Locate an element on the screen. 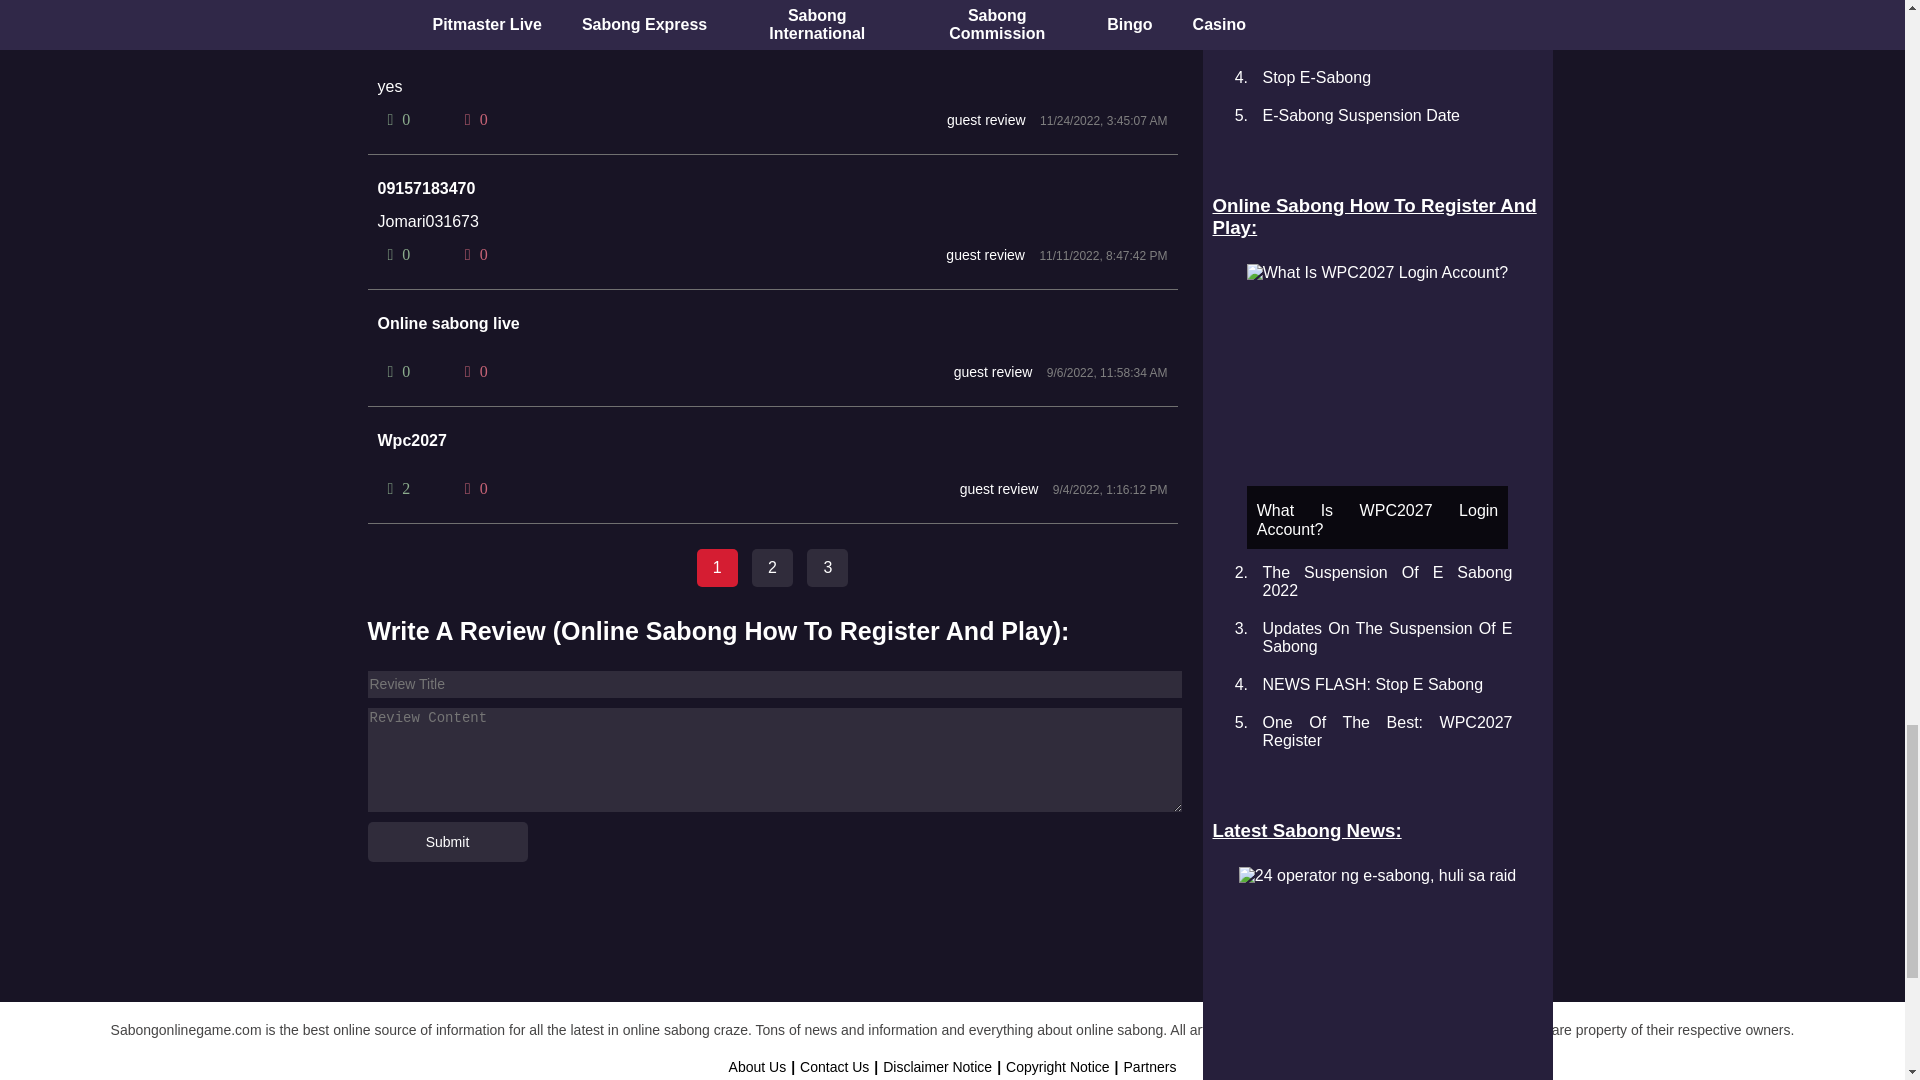 This screenshot has height=1080, width=1920. Stop E-Sabong is located at coordinates (1316, 78).